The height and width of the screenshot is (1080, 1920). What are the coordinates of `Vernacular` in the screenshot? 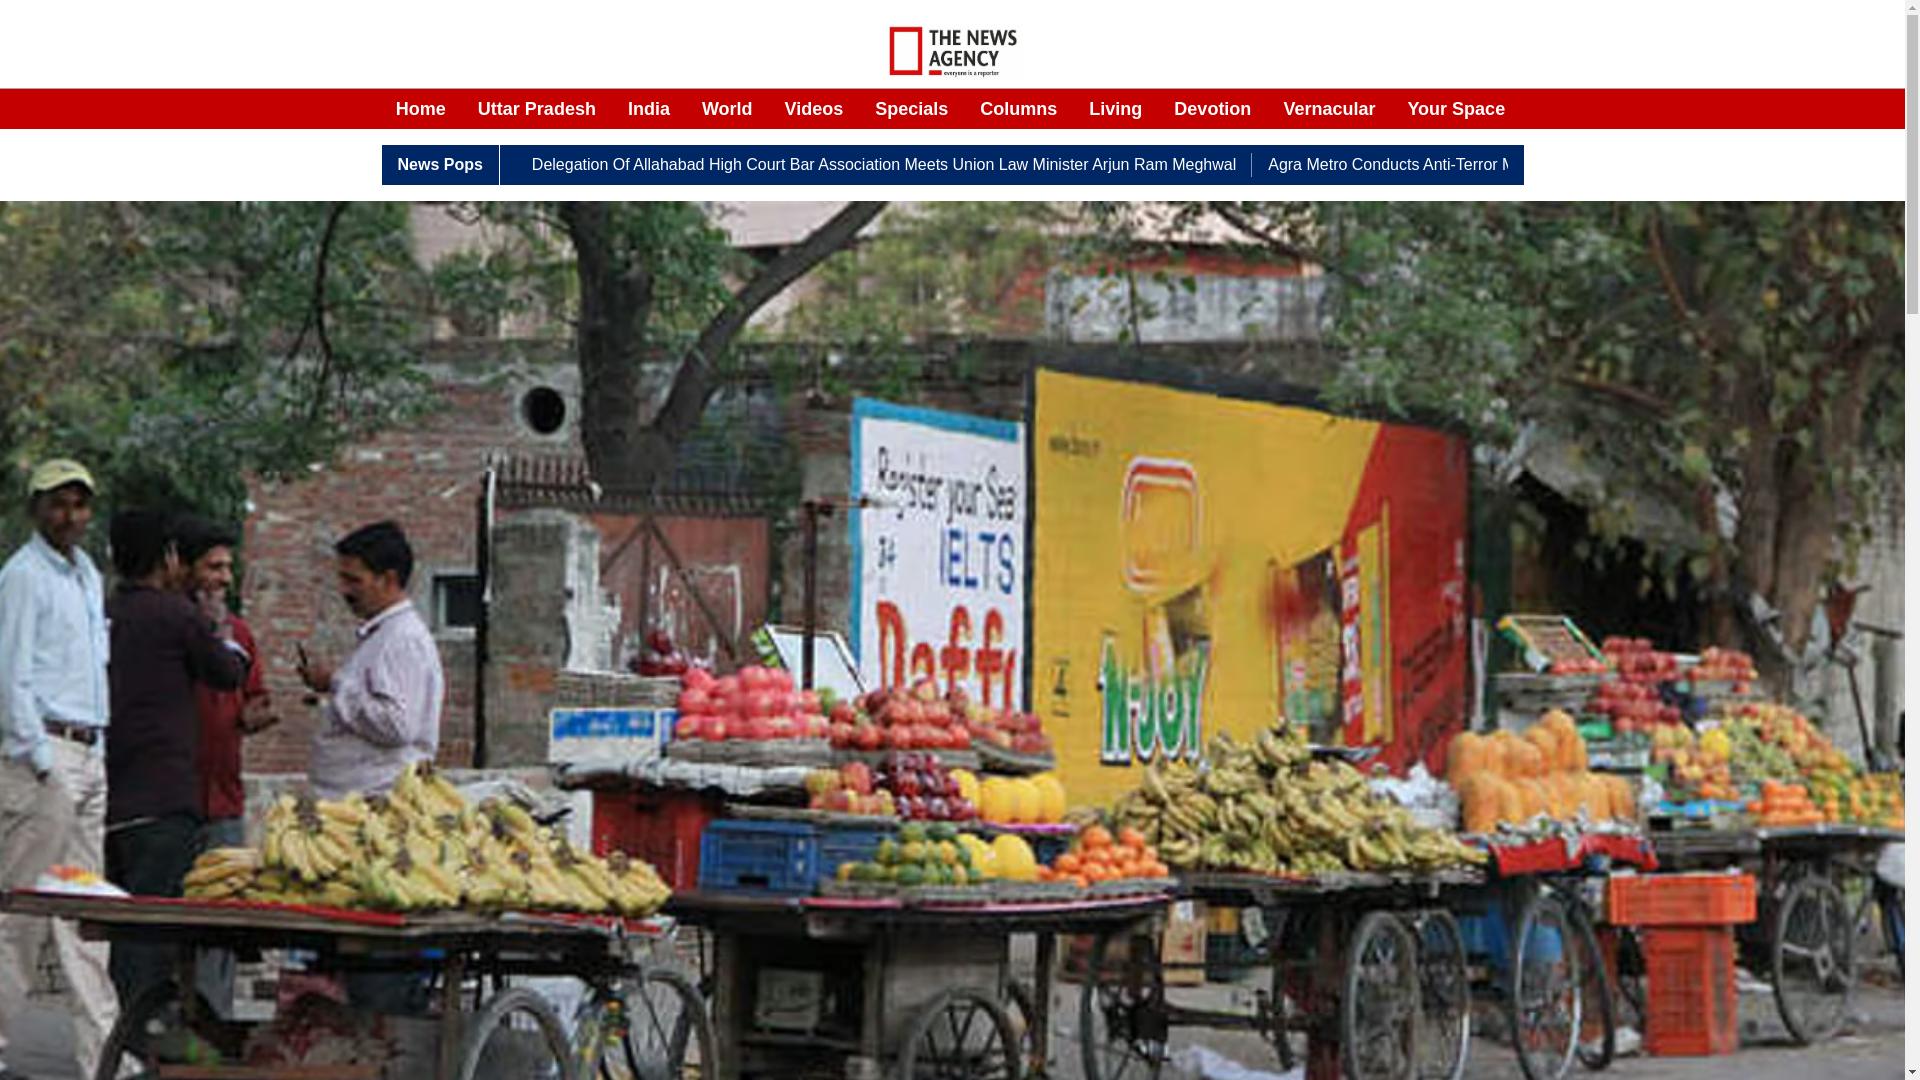 It's located at (1328, 110).